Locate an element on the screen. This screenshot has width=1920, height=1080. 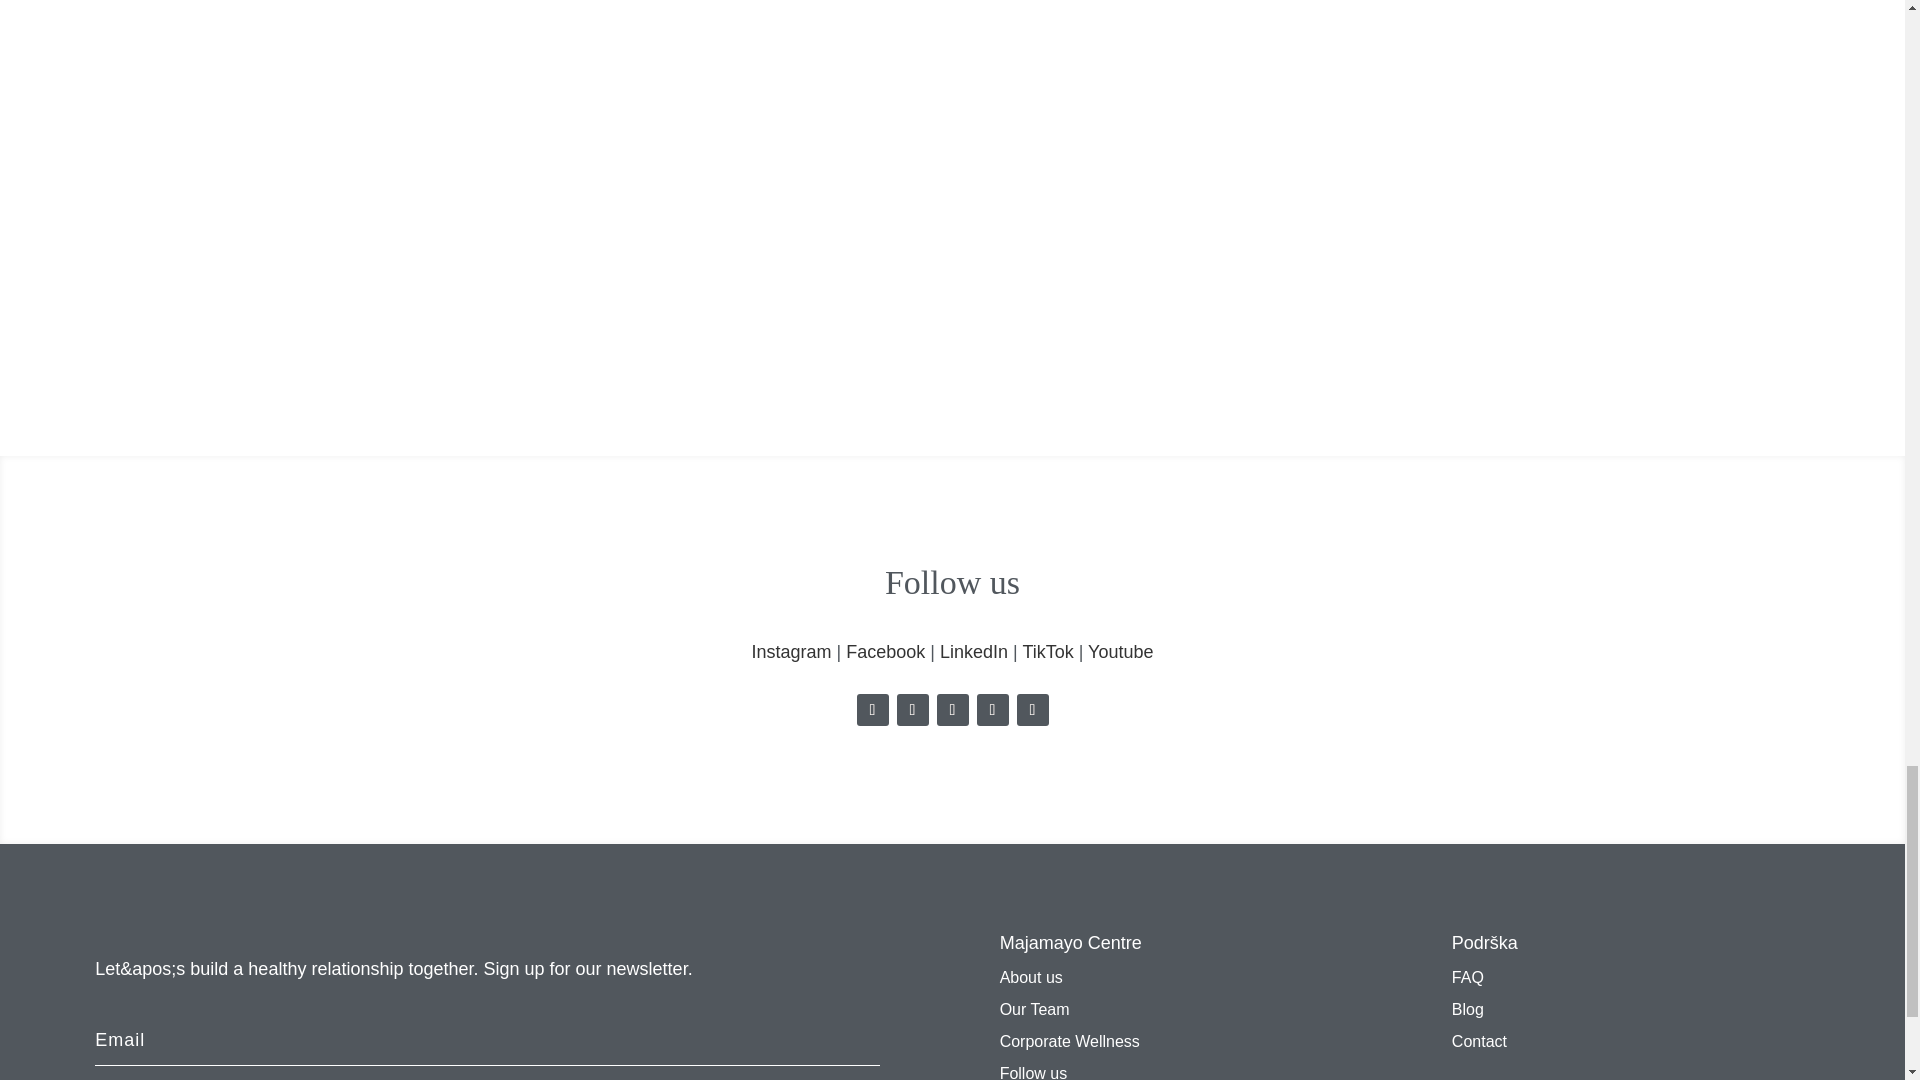
Follow on LinkedIn is located at coordinates (952, 710).